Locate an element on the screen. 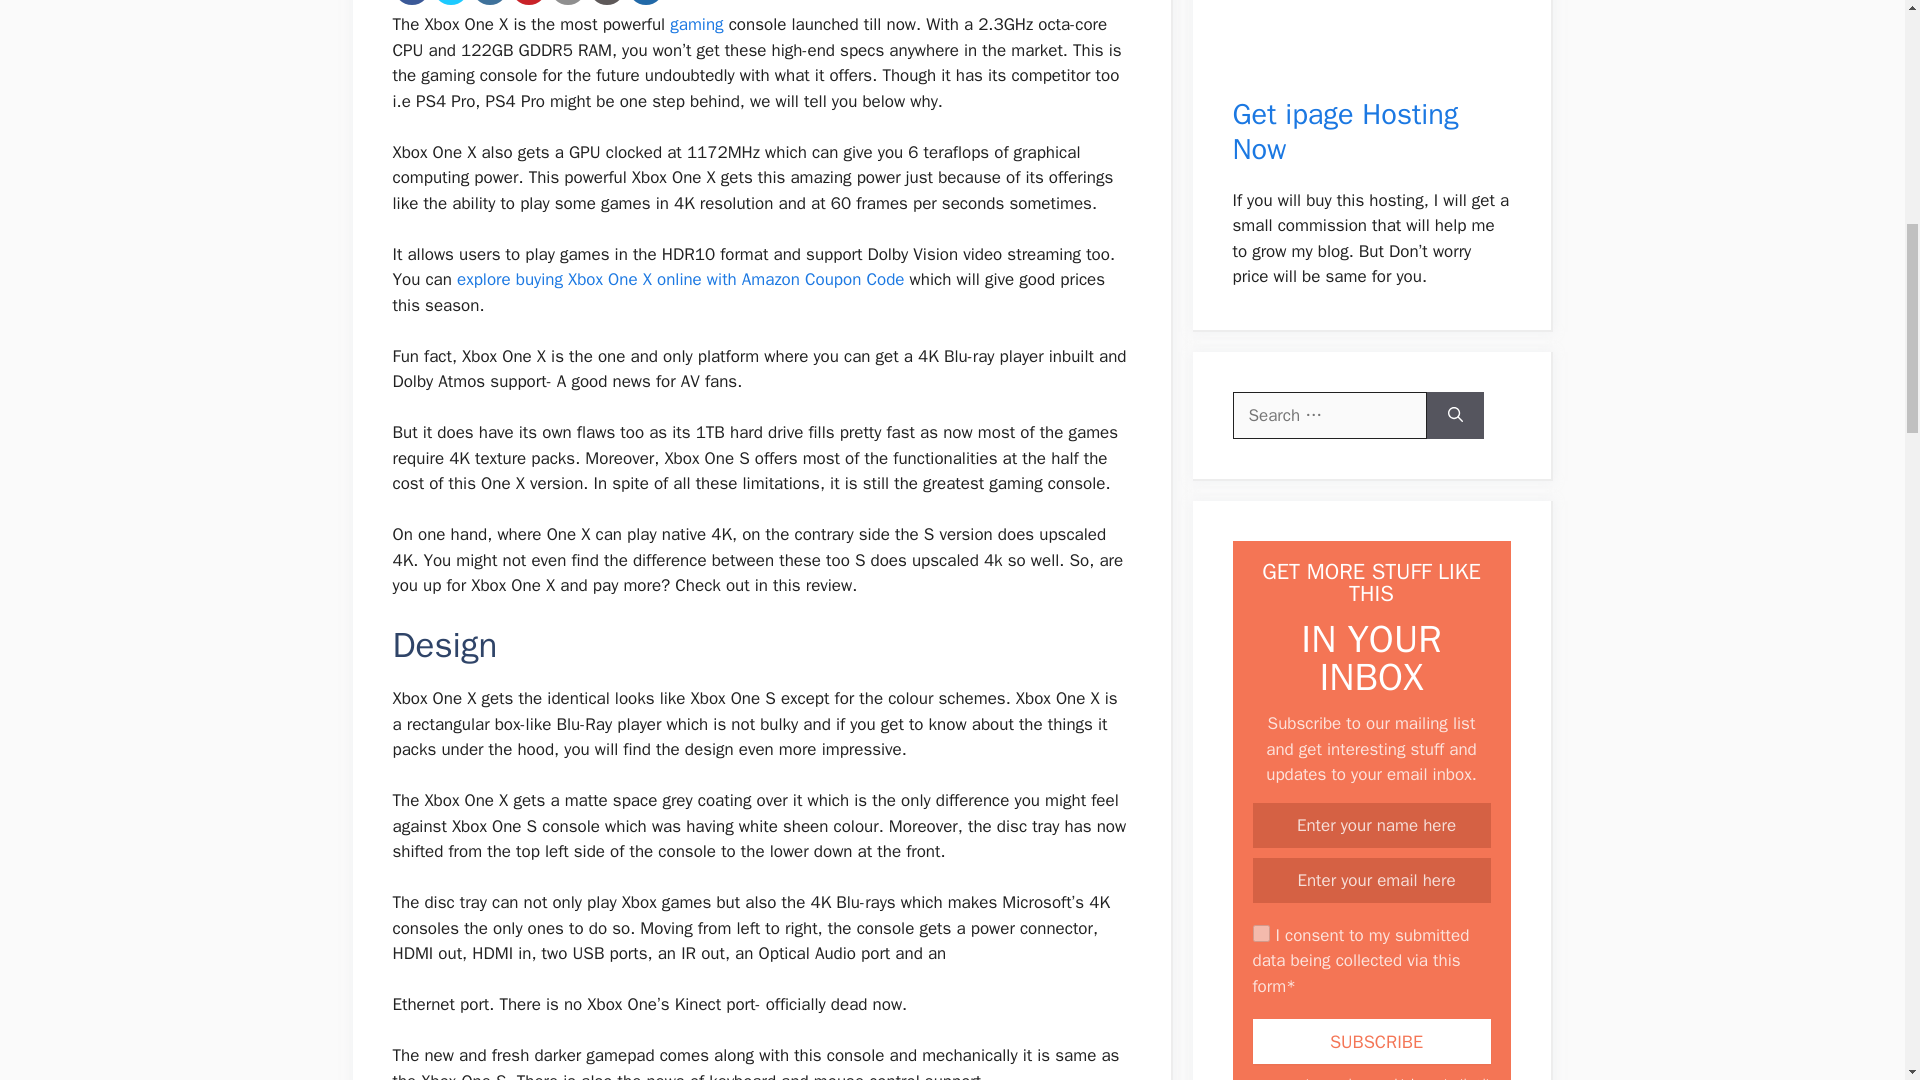 Image resolution: width=1920 pixels, height=1080 pixels. Share on Twitter is located at coordinates (450, 2).